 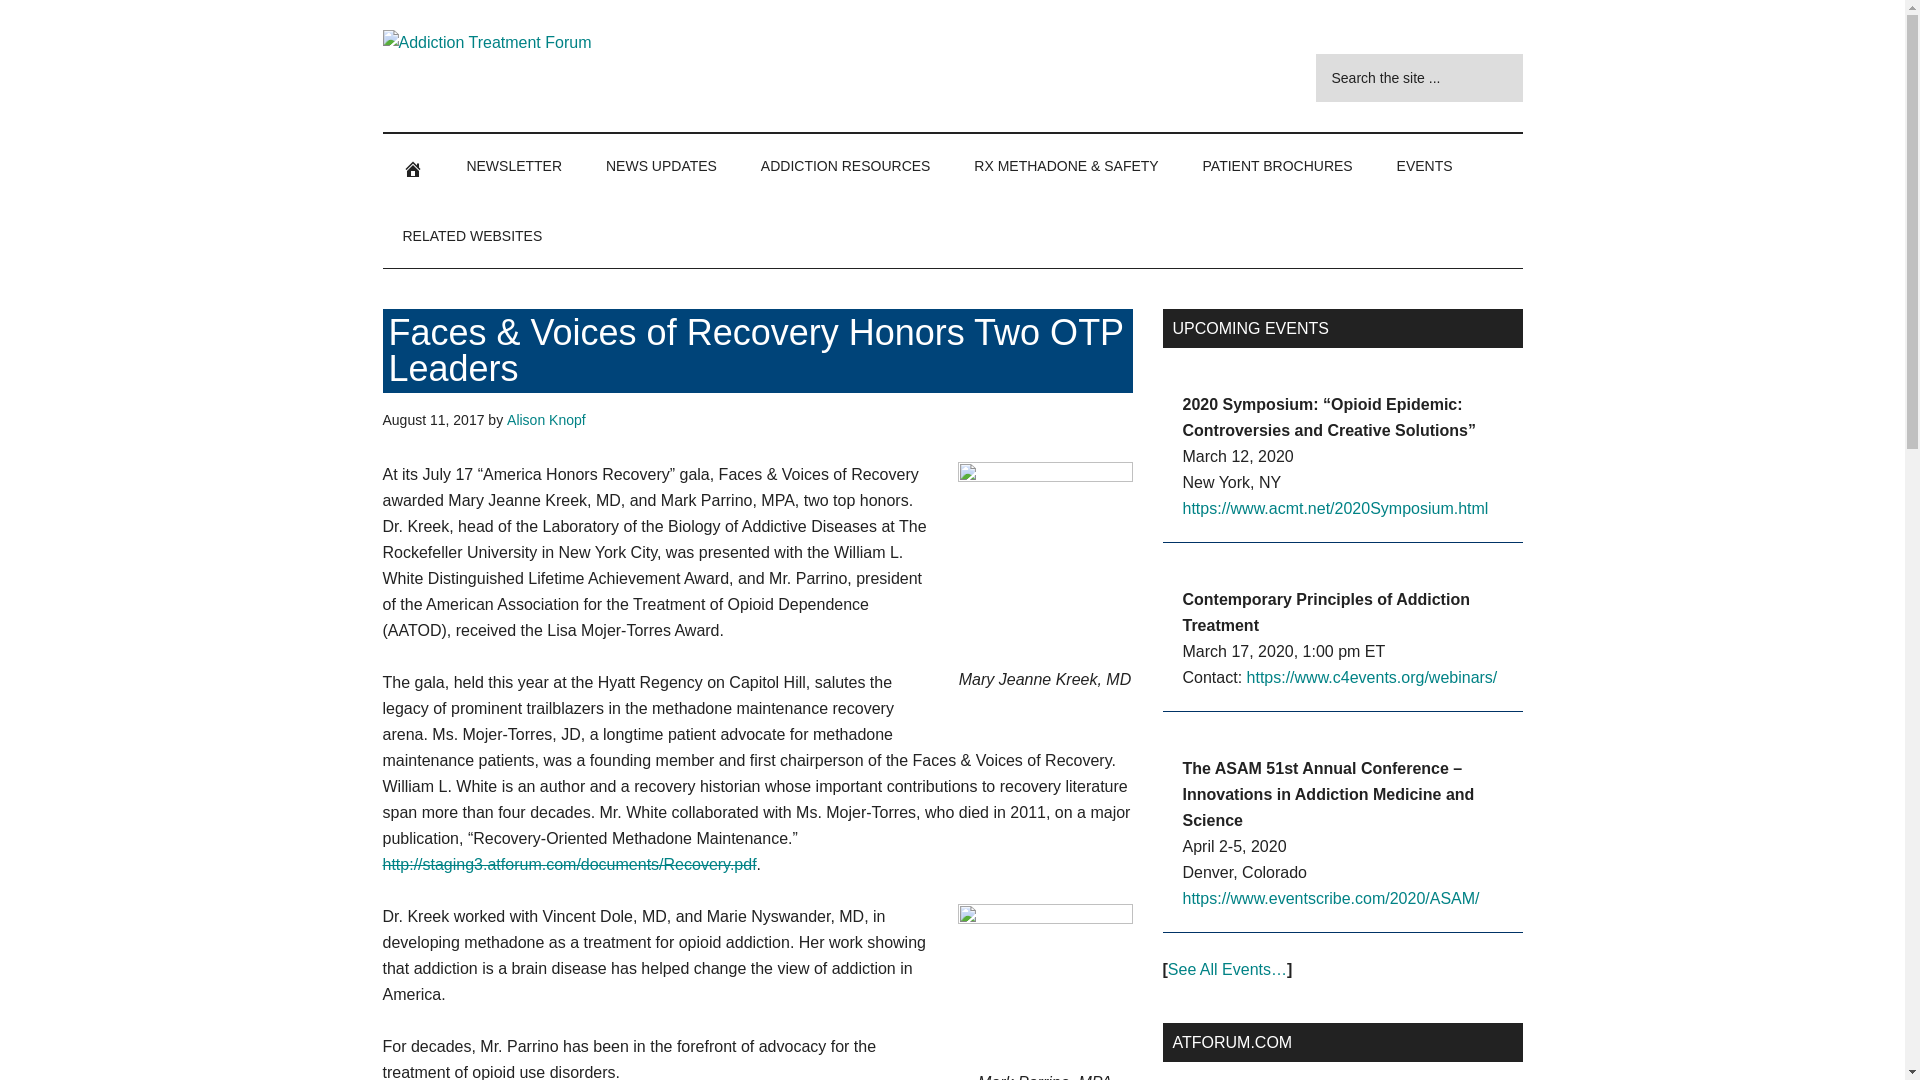 I want to click on NEWS UPDATES, so click(x=661, y=165).